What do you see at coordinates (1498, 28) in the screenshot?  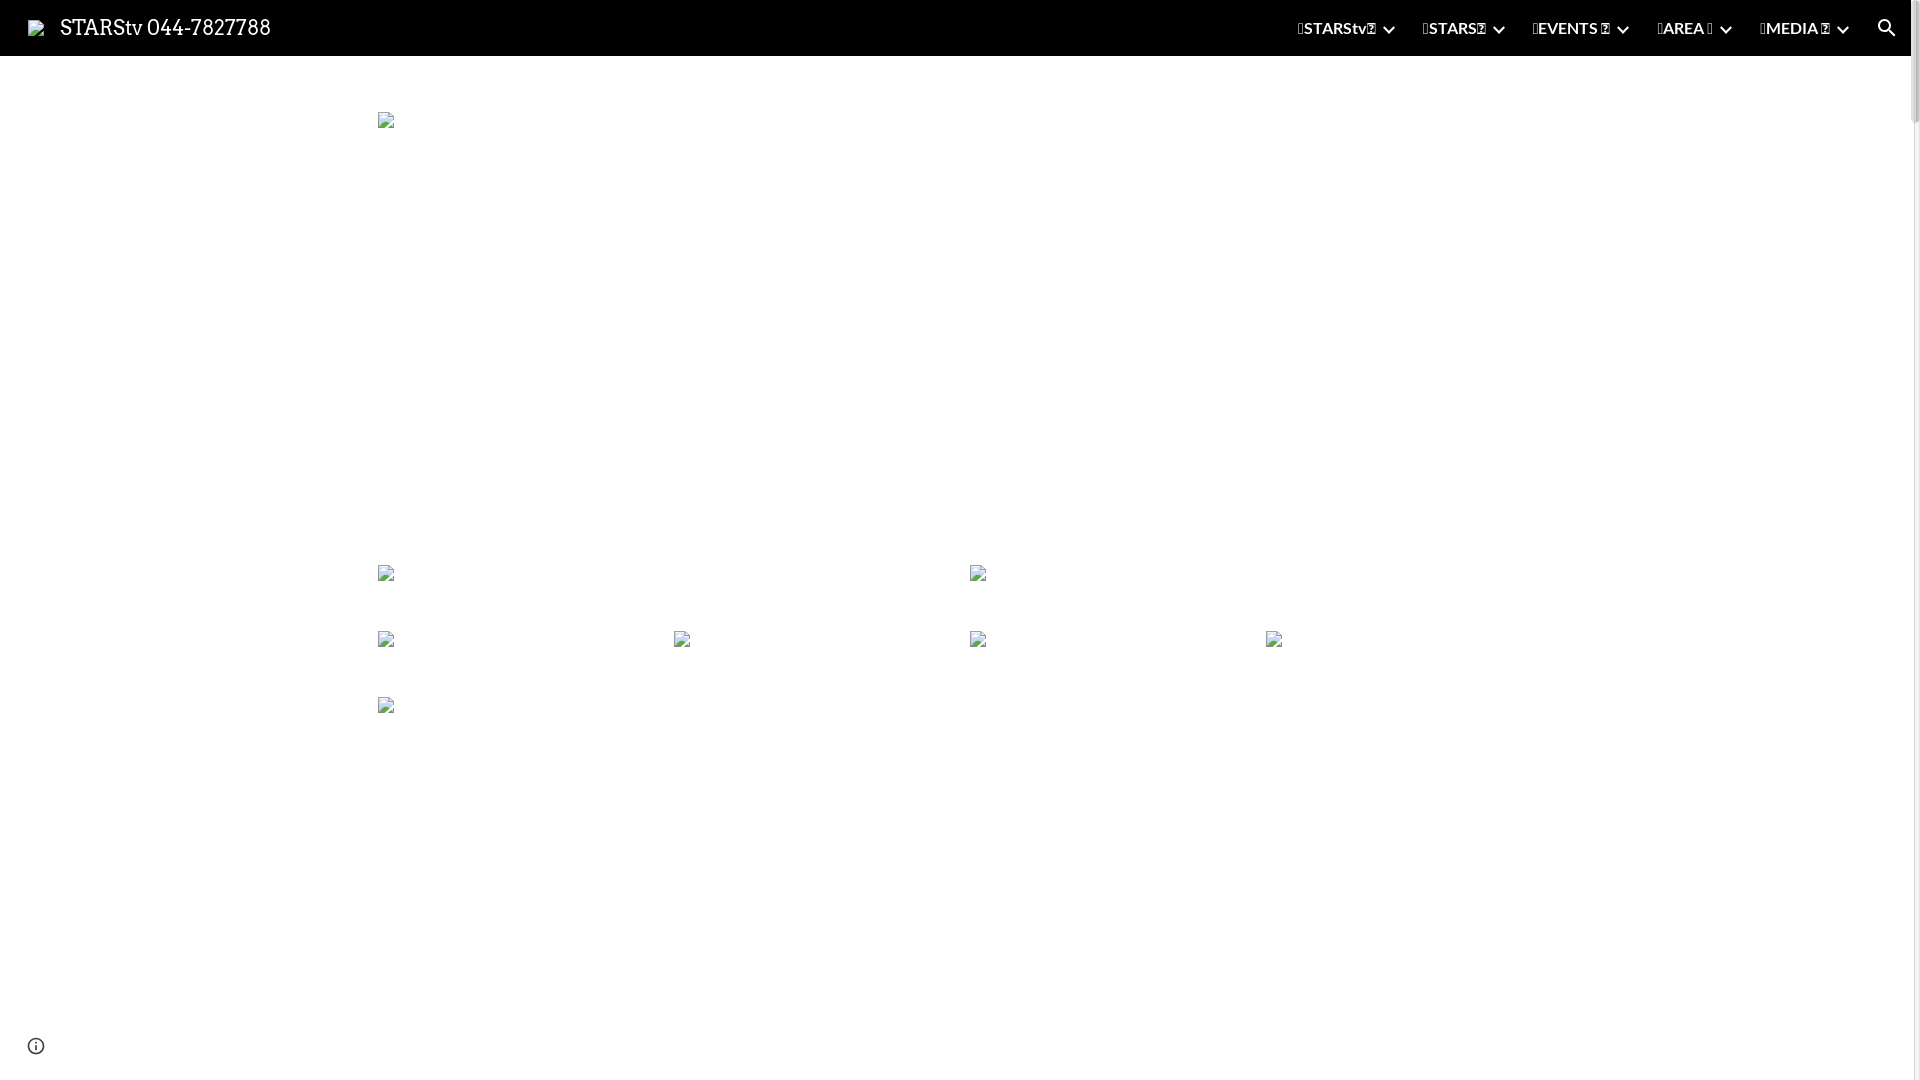 I see `Expand/Collapse` at bounding box center [1498, 28].